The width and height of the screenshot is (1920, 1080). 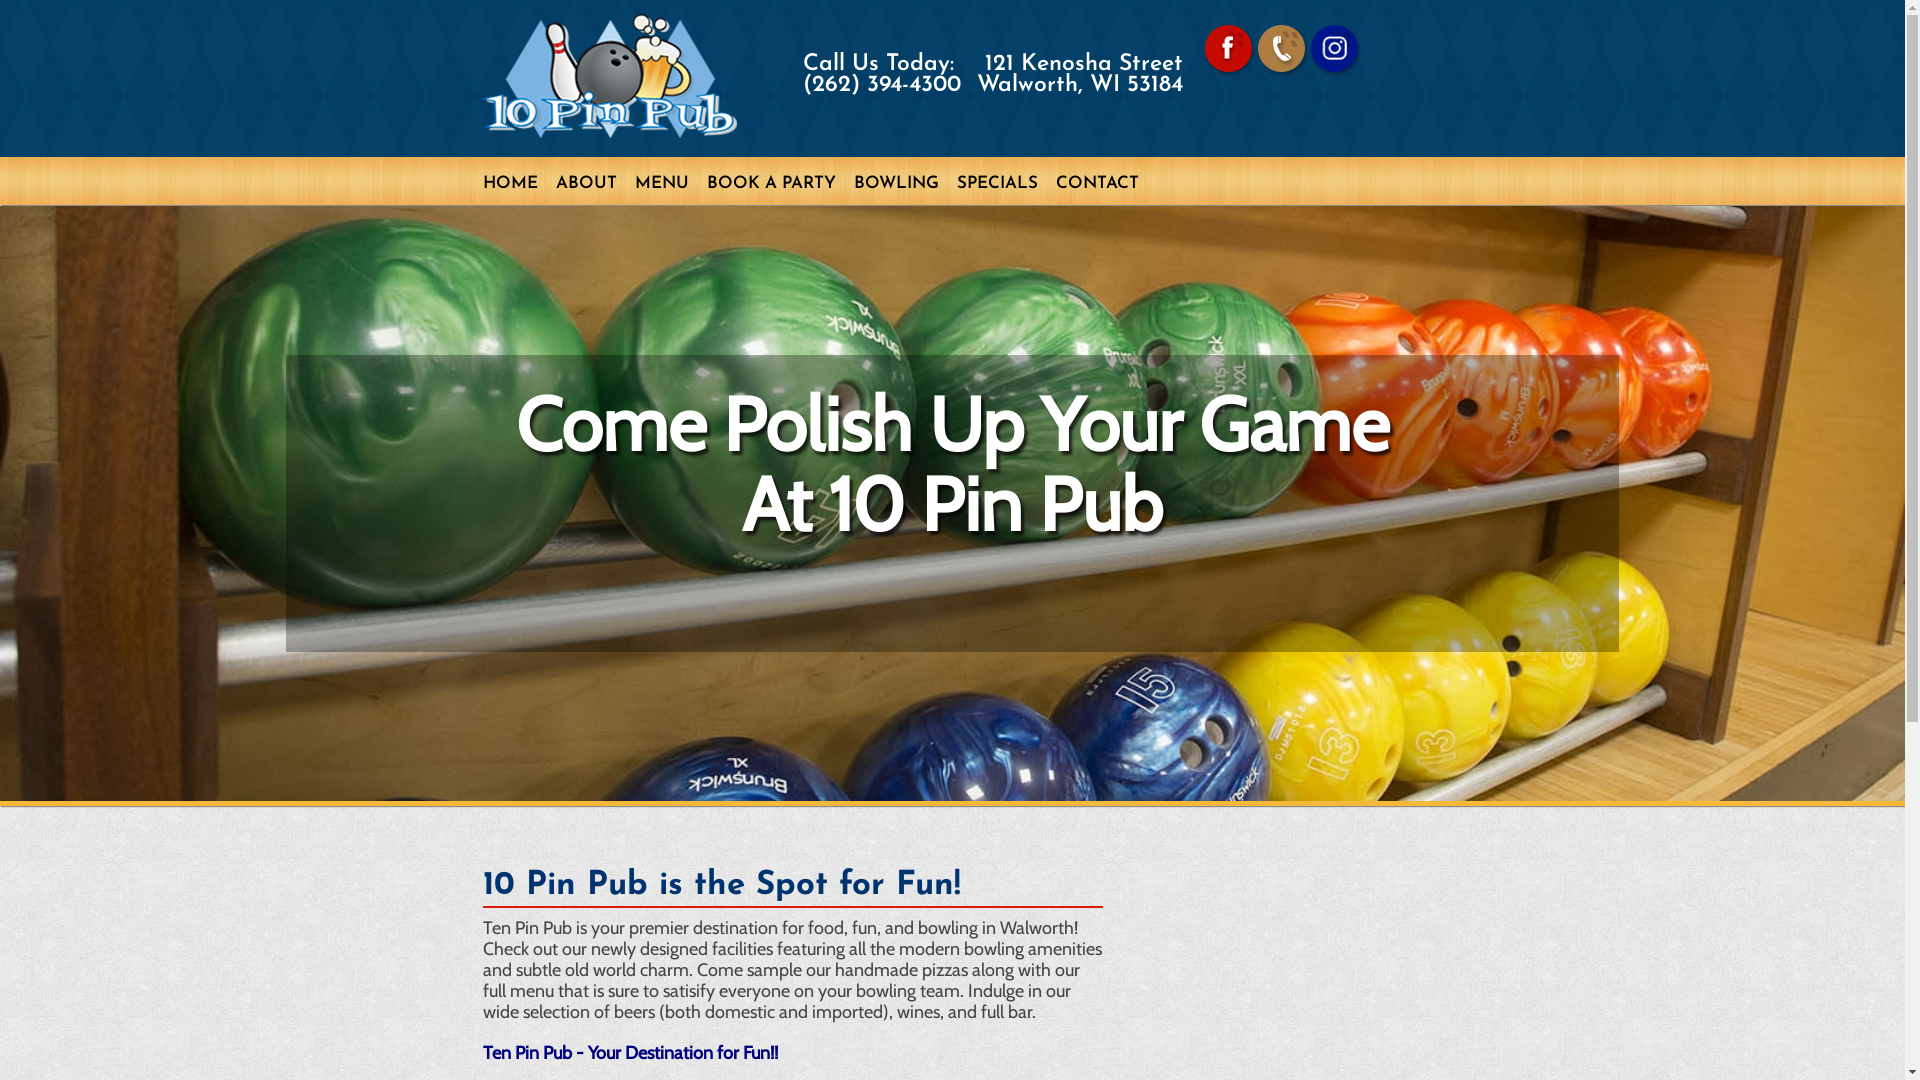 I want to click on Like us on Facebook, so click(x=1228, y=50).